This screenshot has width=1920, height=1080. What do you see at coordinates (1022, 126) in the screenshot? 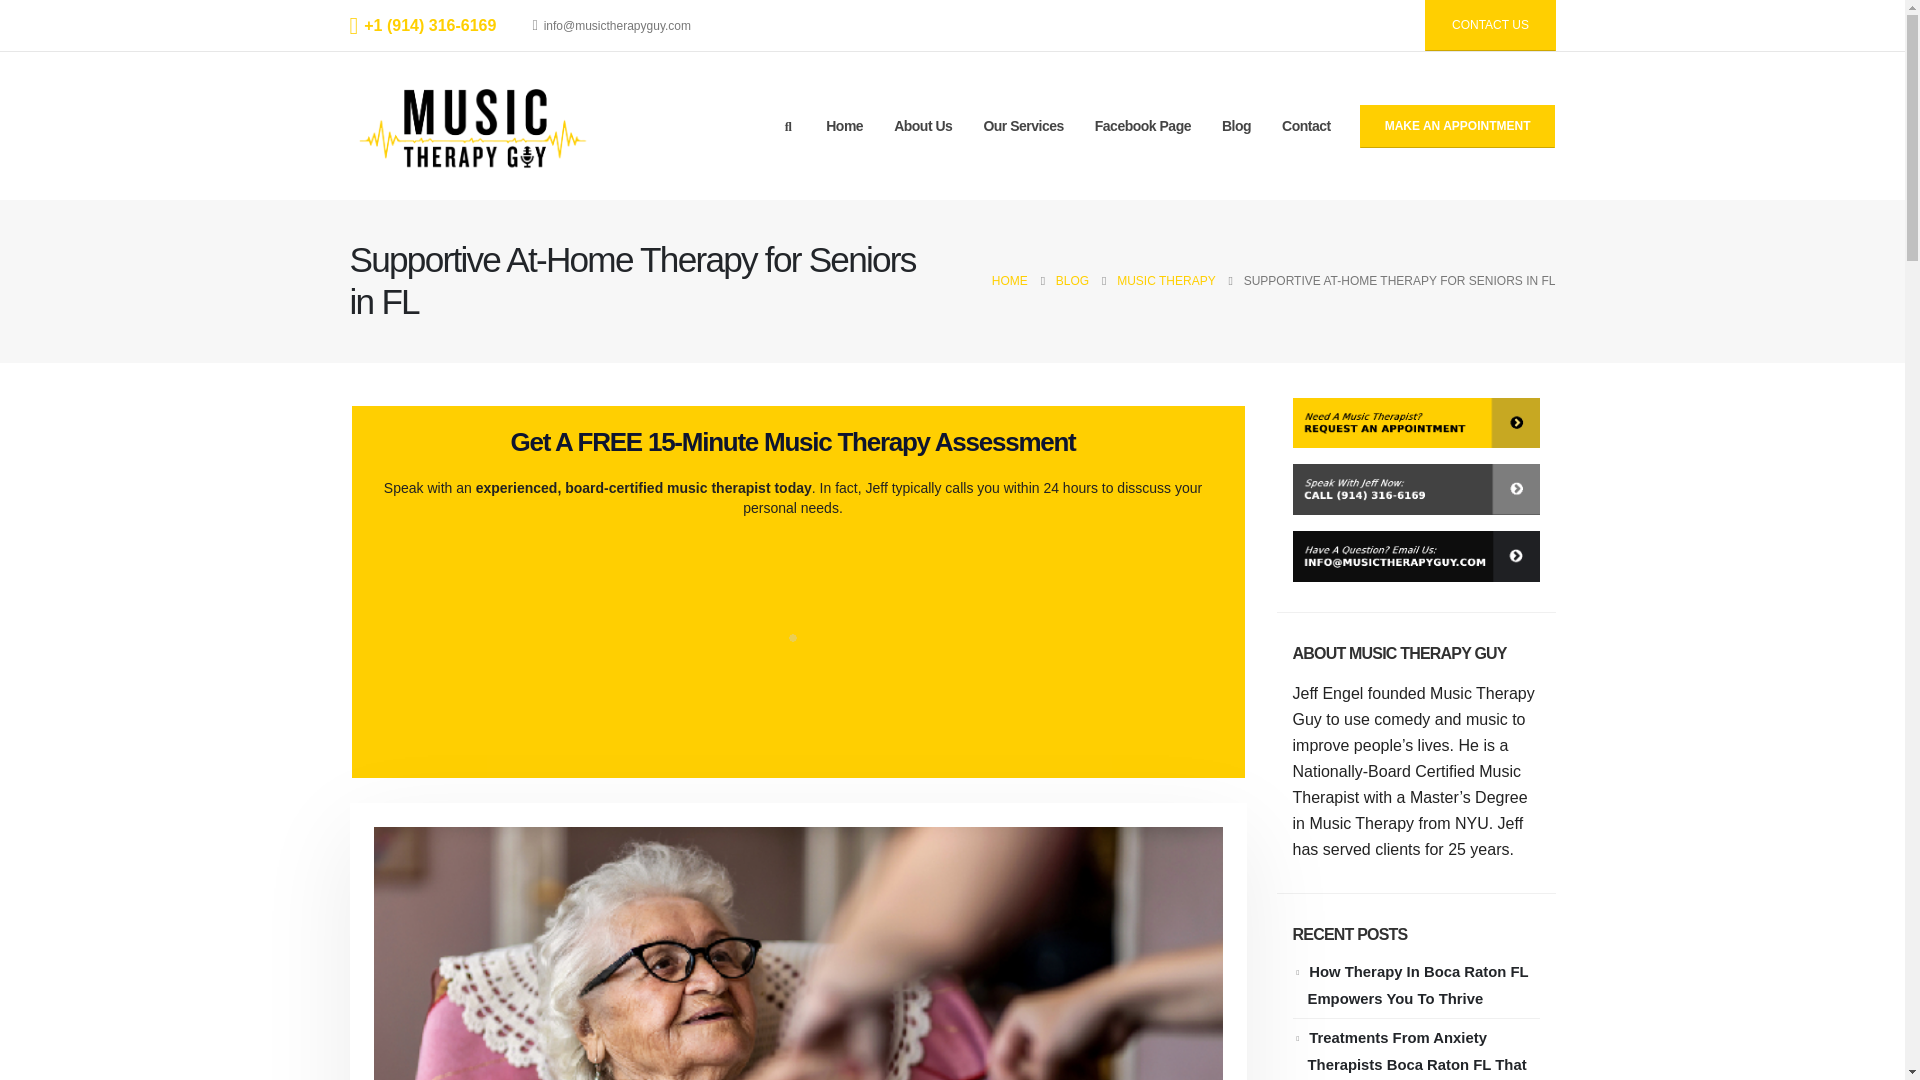
I see `Our Services` at bounding box center [1022, 126].